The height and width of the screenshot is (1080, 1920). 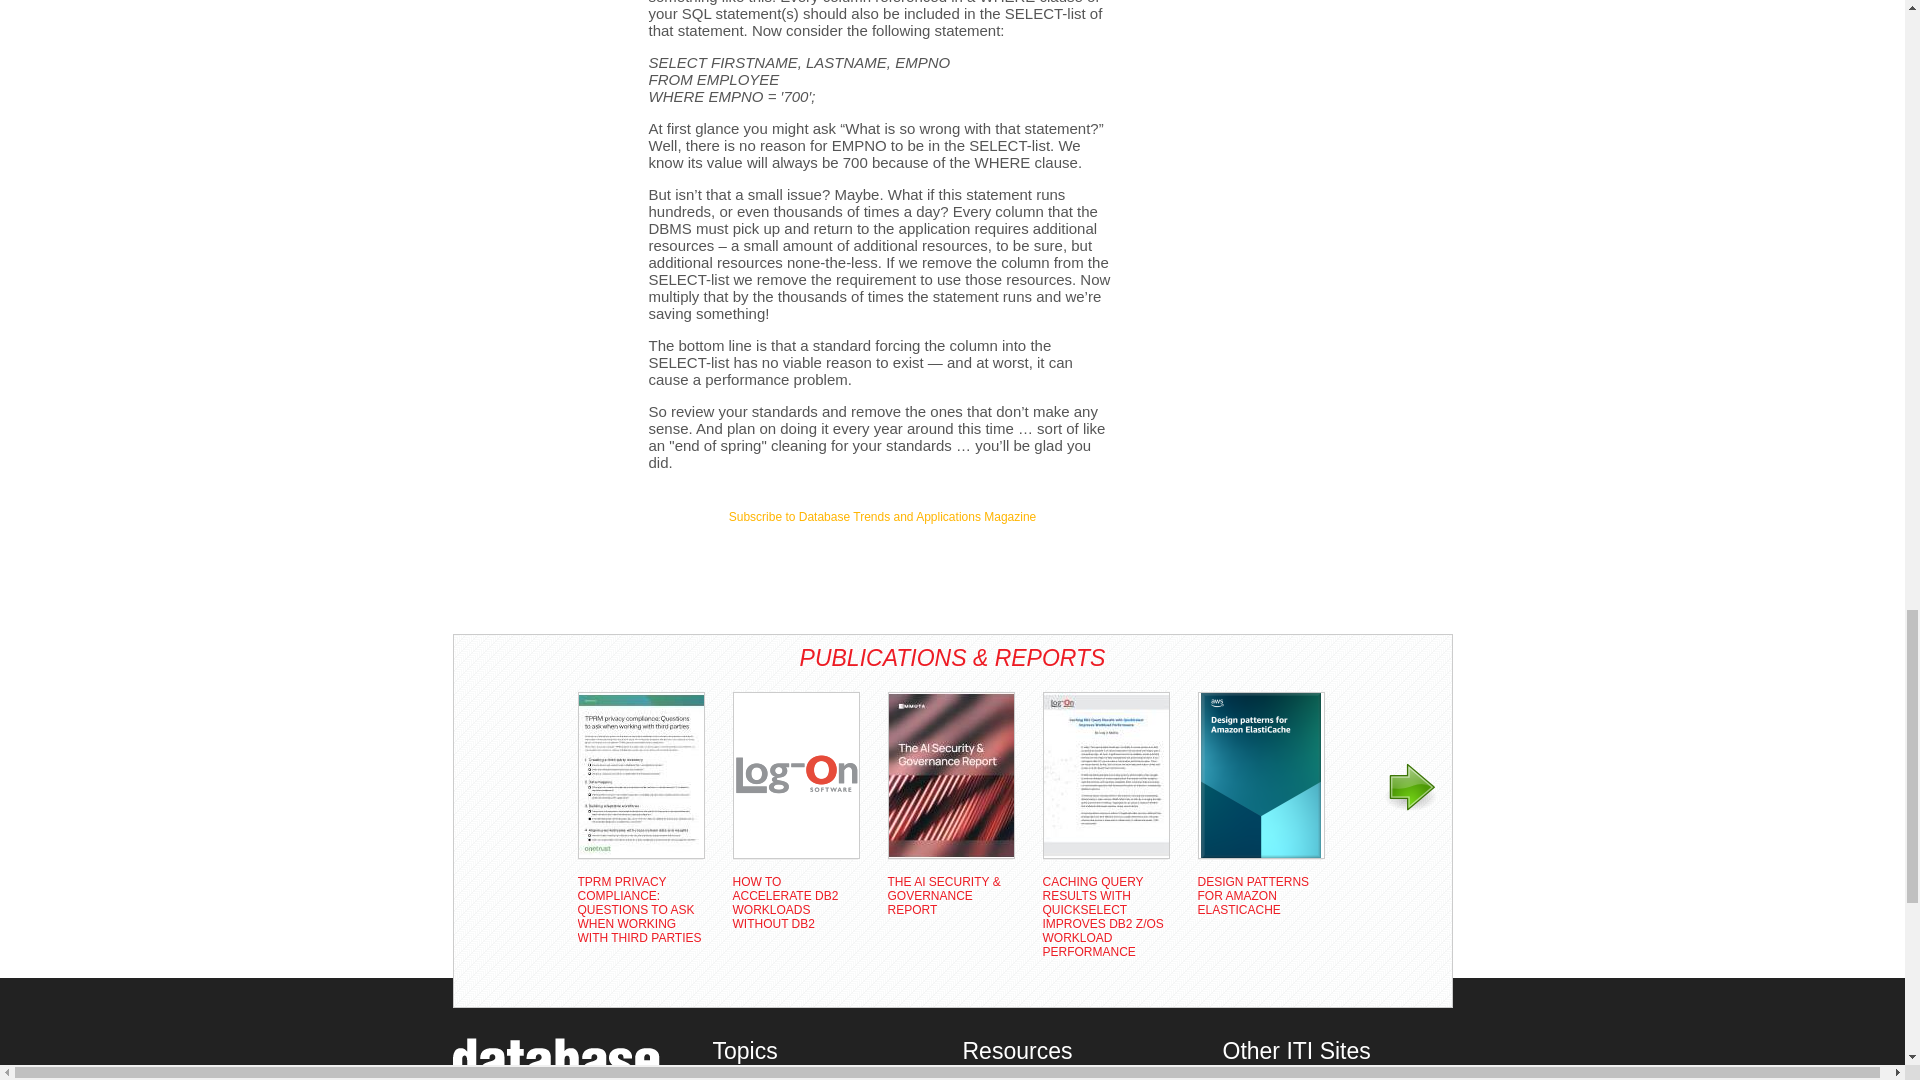 What do you see at coordinates (882, 564) in the screenshot?
I see `3rd party ad content` at bounding box center [882, 564].